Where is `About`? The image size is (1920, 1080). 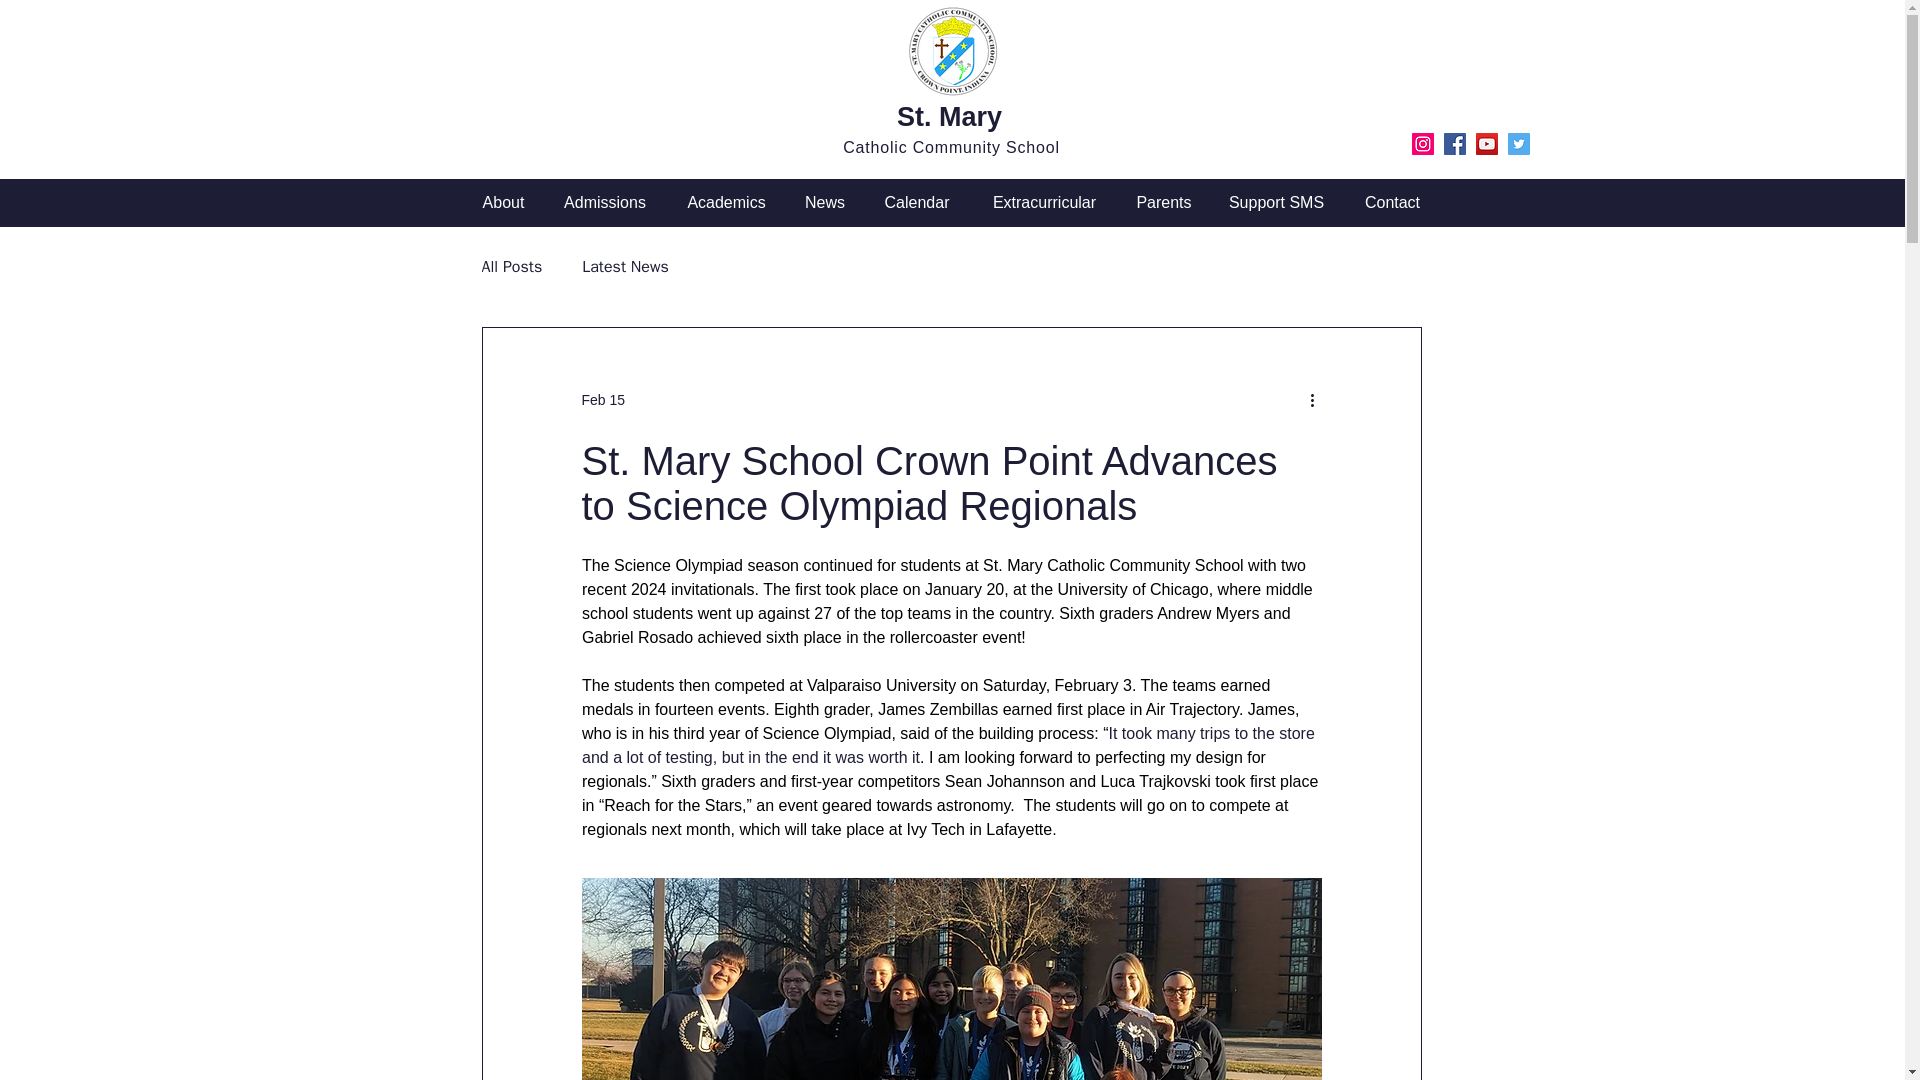
About is located at coordinates (502, 202).